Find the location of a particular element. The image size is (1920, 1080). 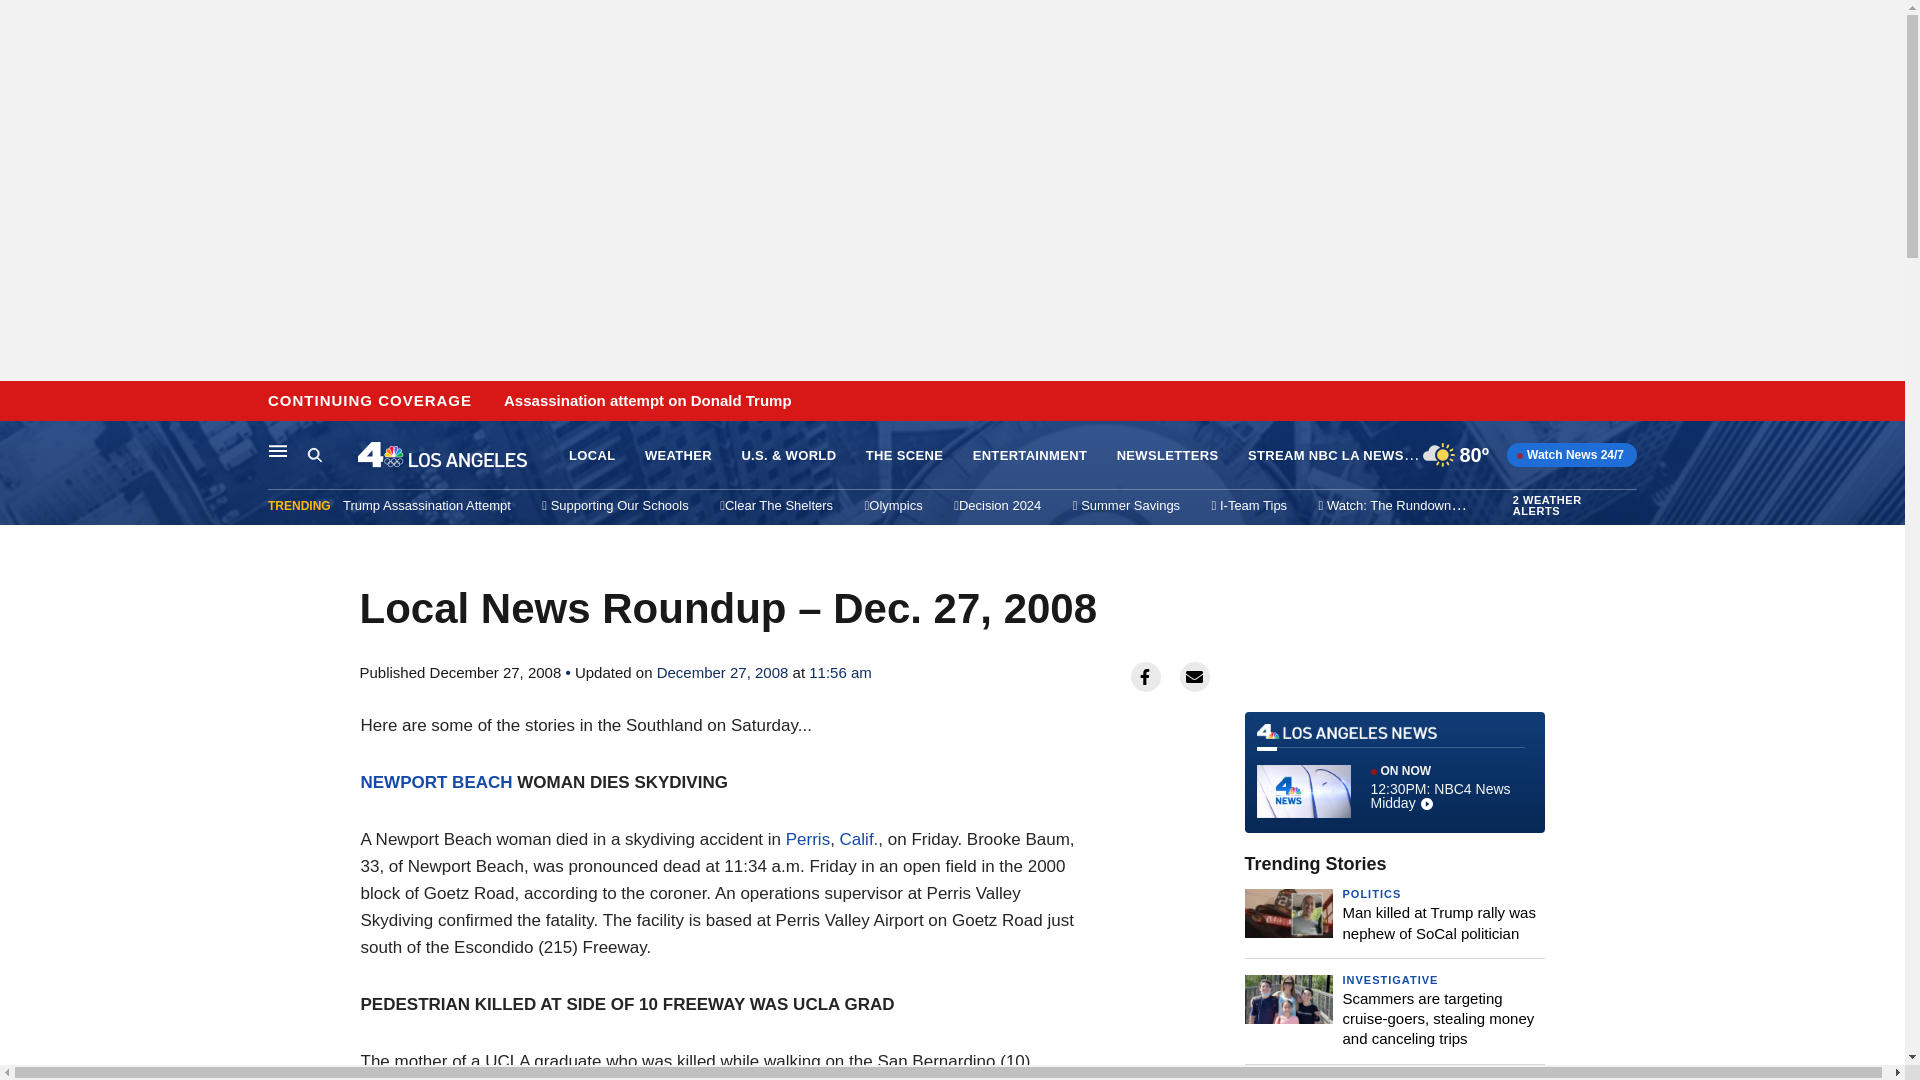

LOCAL is located at coordinates (591, 456).